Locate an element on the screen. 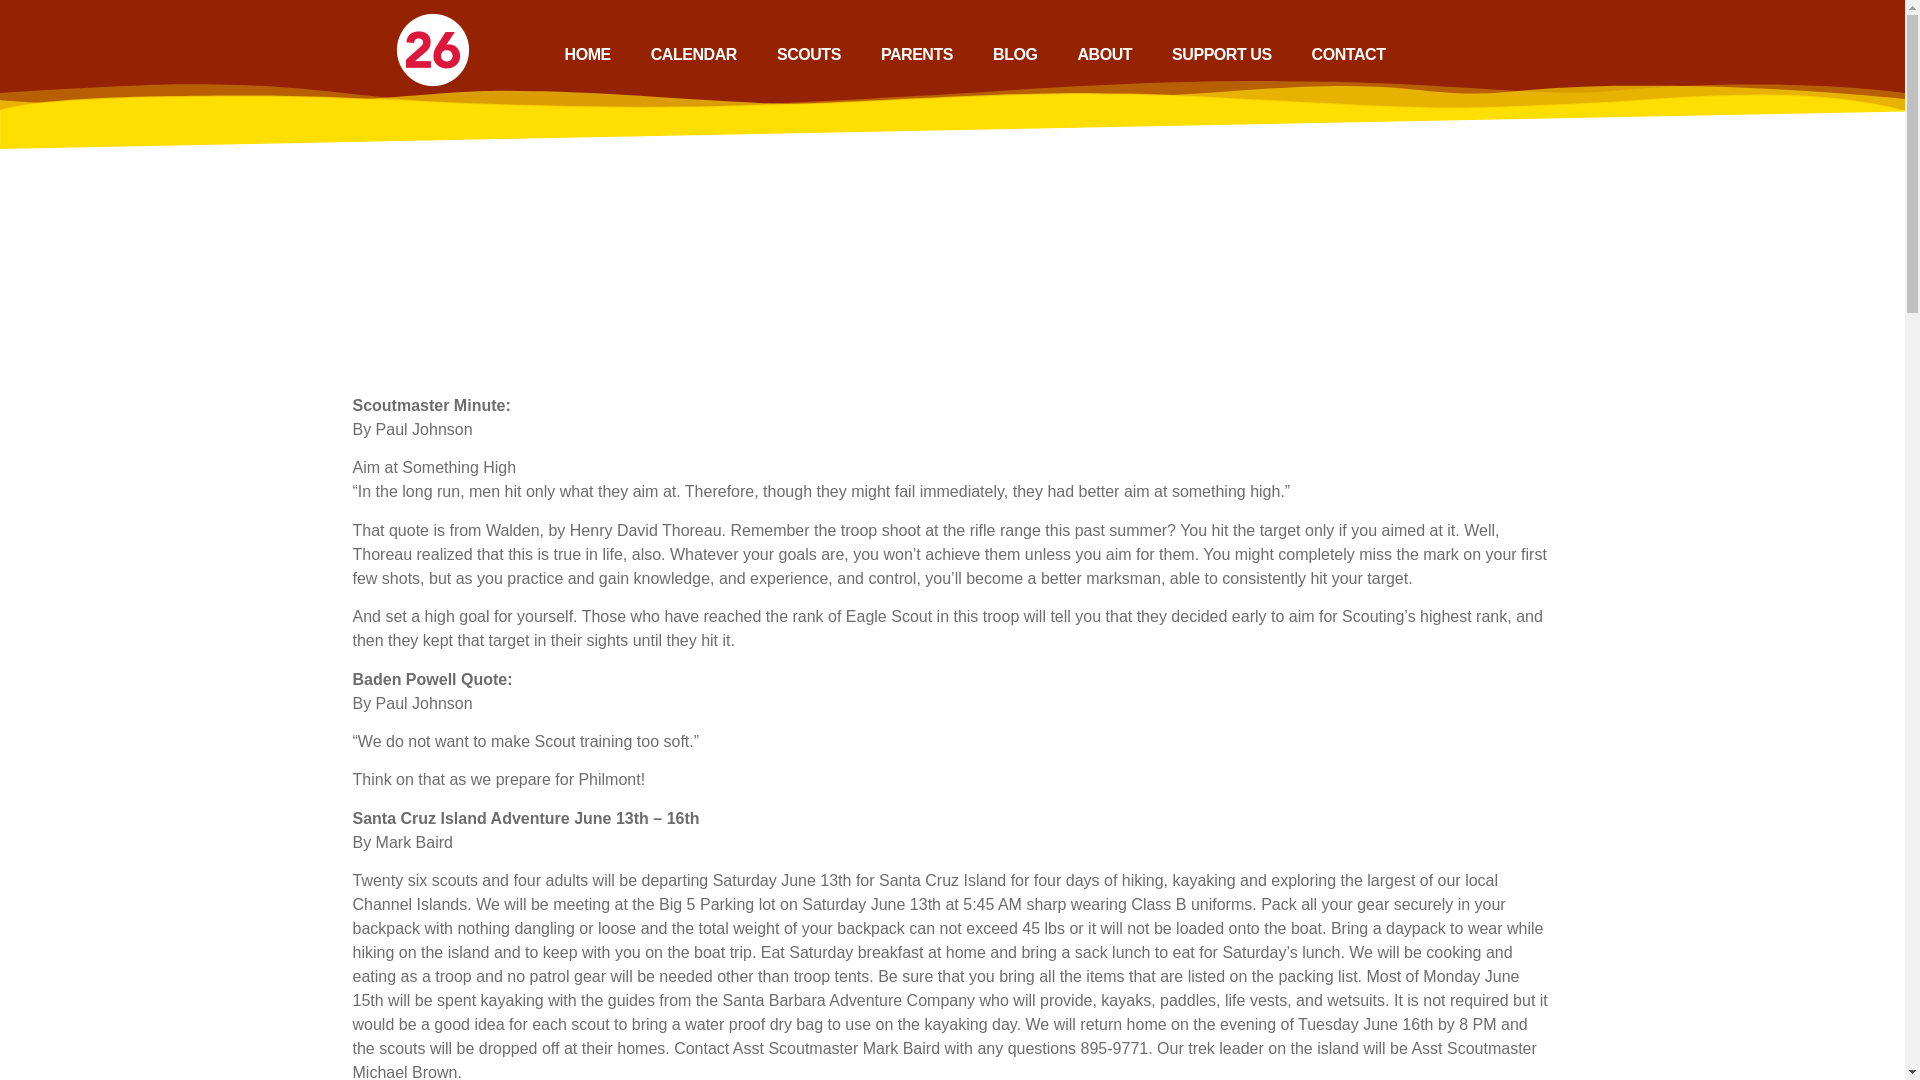 This screenshot has height=1080, width=1920. HOME is located at coordinates (588, 54).